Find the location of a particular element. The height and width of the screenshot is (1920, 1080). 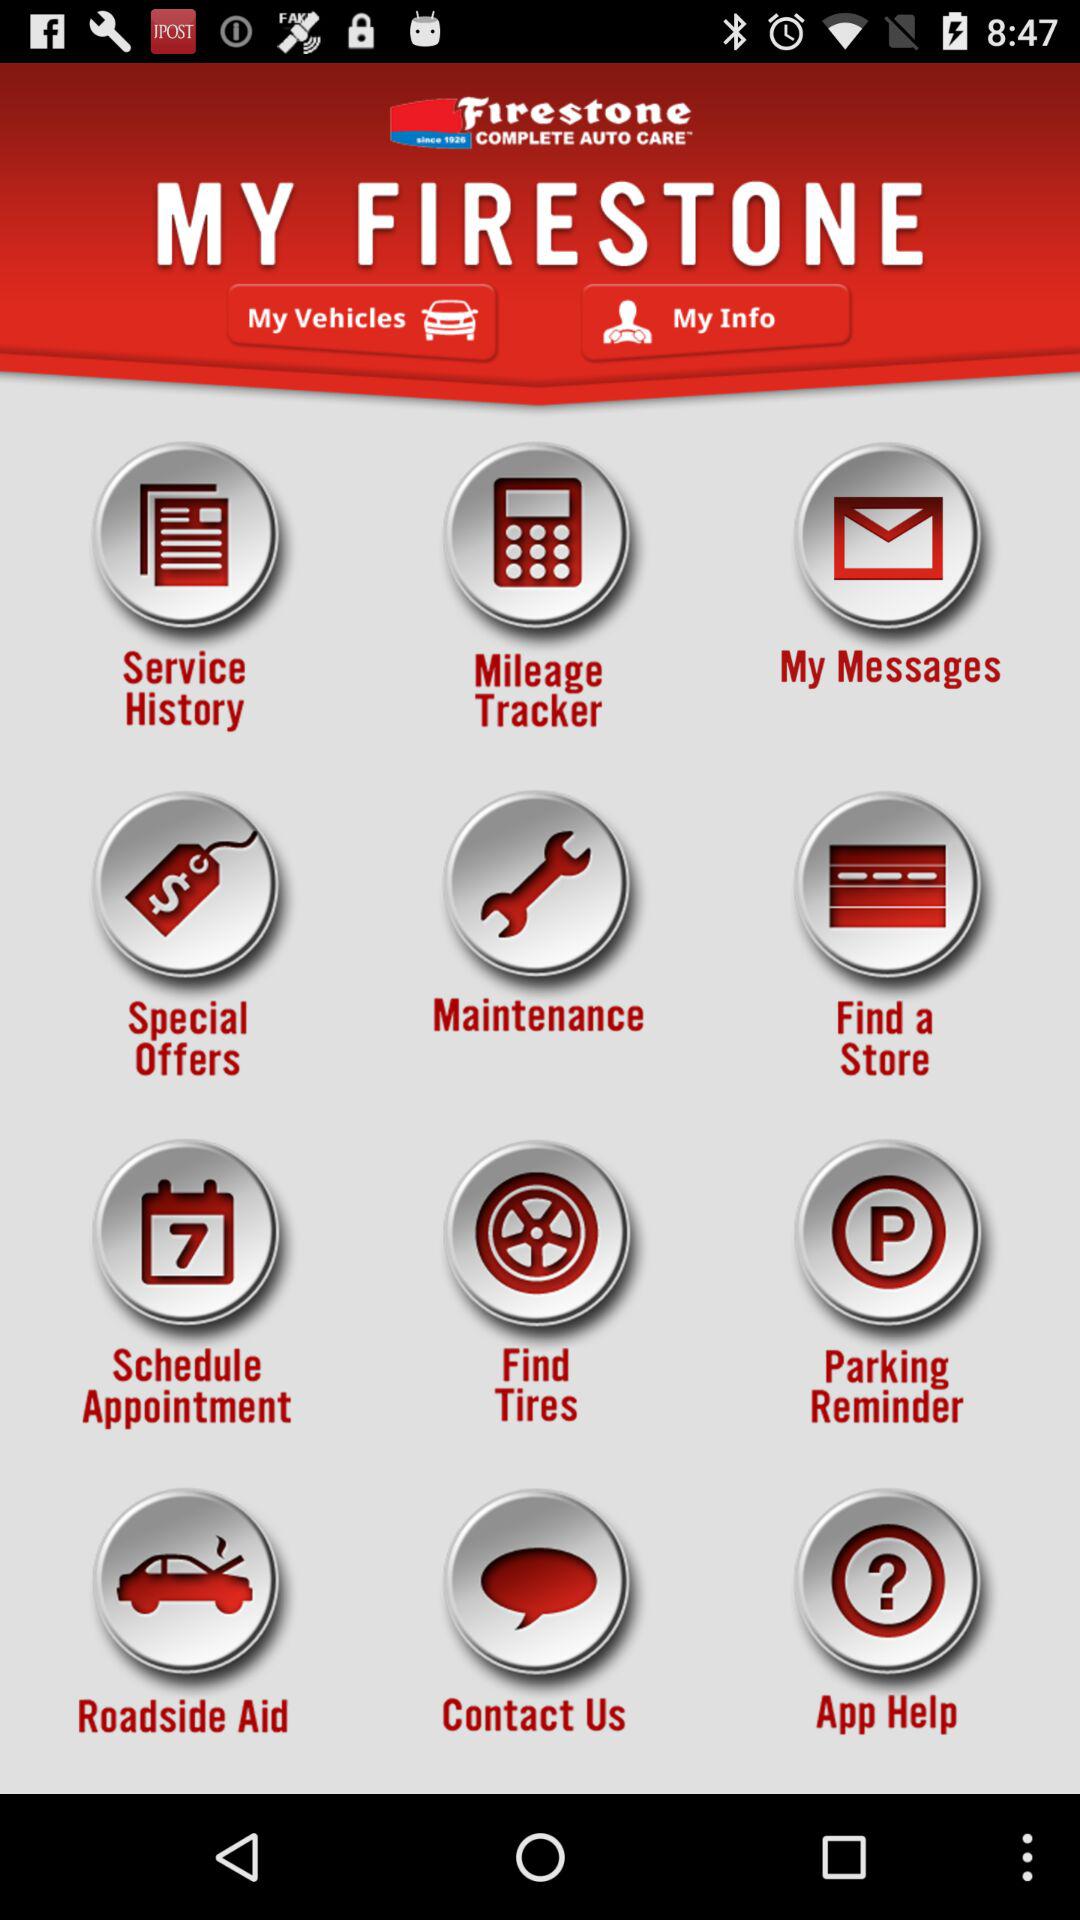

vehicles is located at coordinates (362, 323).